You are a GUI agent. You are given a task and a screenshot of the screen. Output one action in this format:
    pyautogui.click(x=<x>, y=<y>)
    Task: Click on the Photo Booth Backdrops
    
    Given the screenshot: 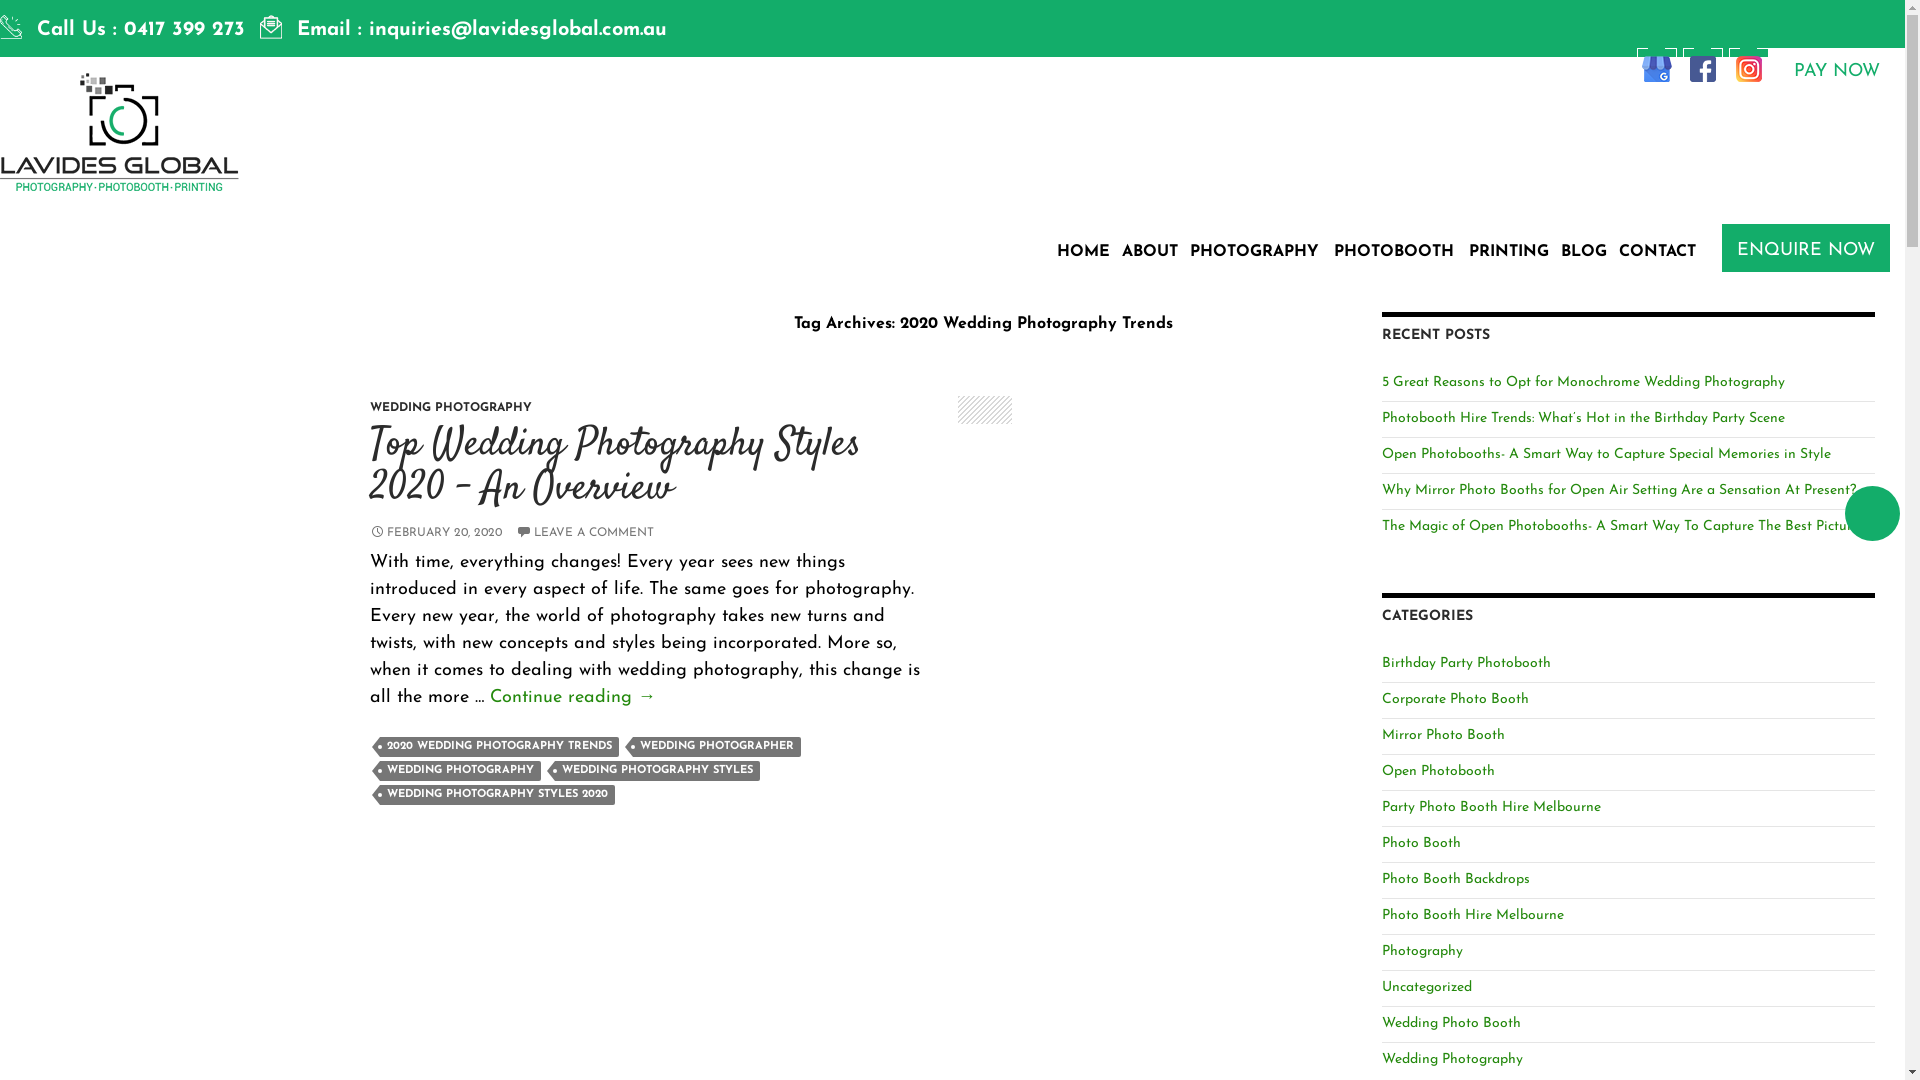 What is the action you would take?
    pyautogui.click(x=1456, y=880)
    